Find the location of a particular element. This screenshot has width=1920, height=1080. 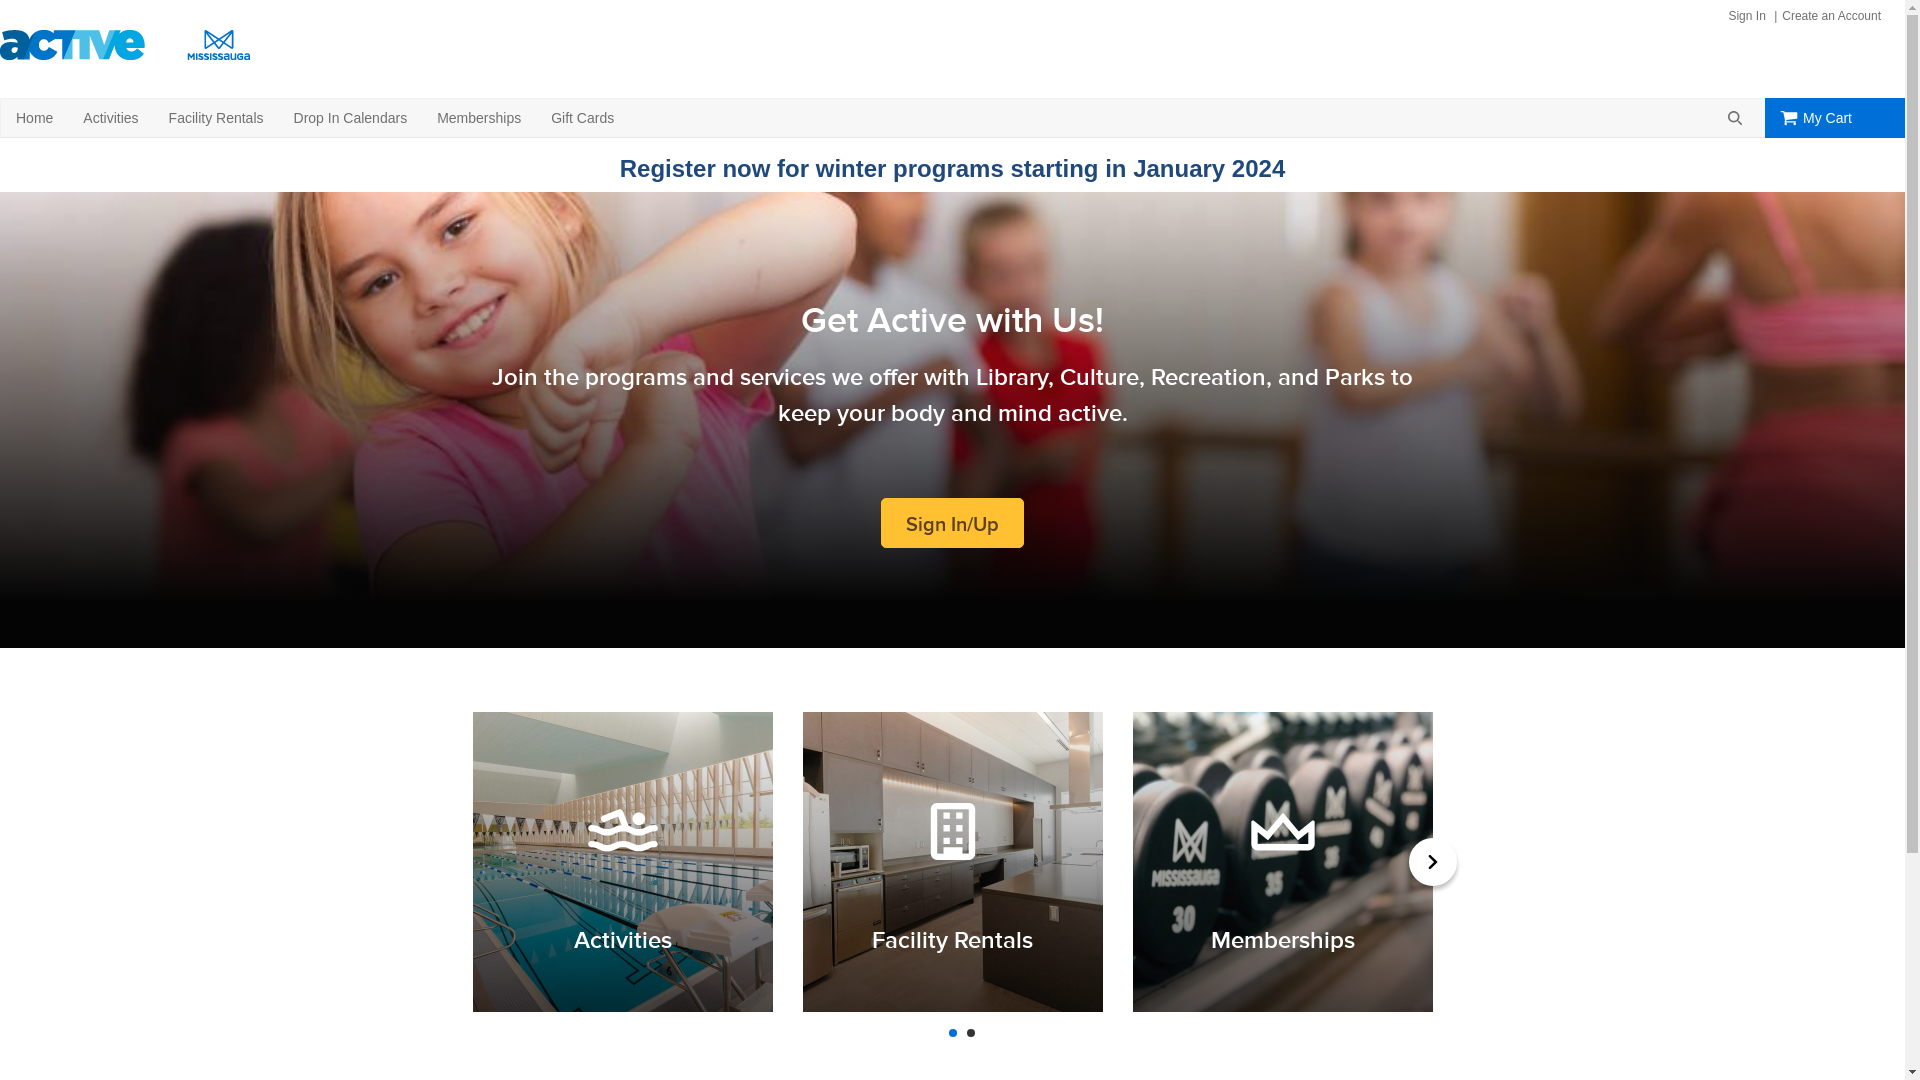

Facility Rentals is located at coordinates (216, 118).